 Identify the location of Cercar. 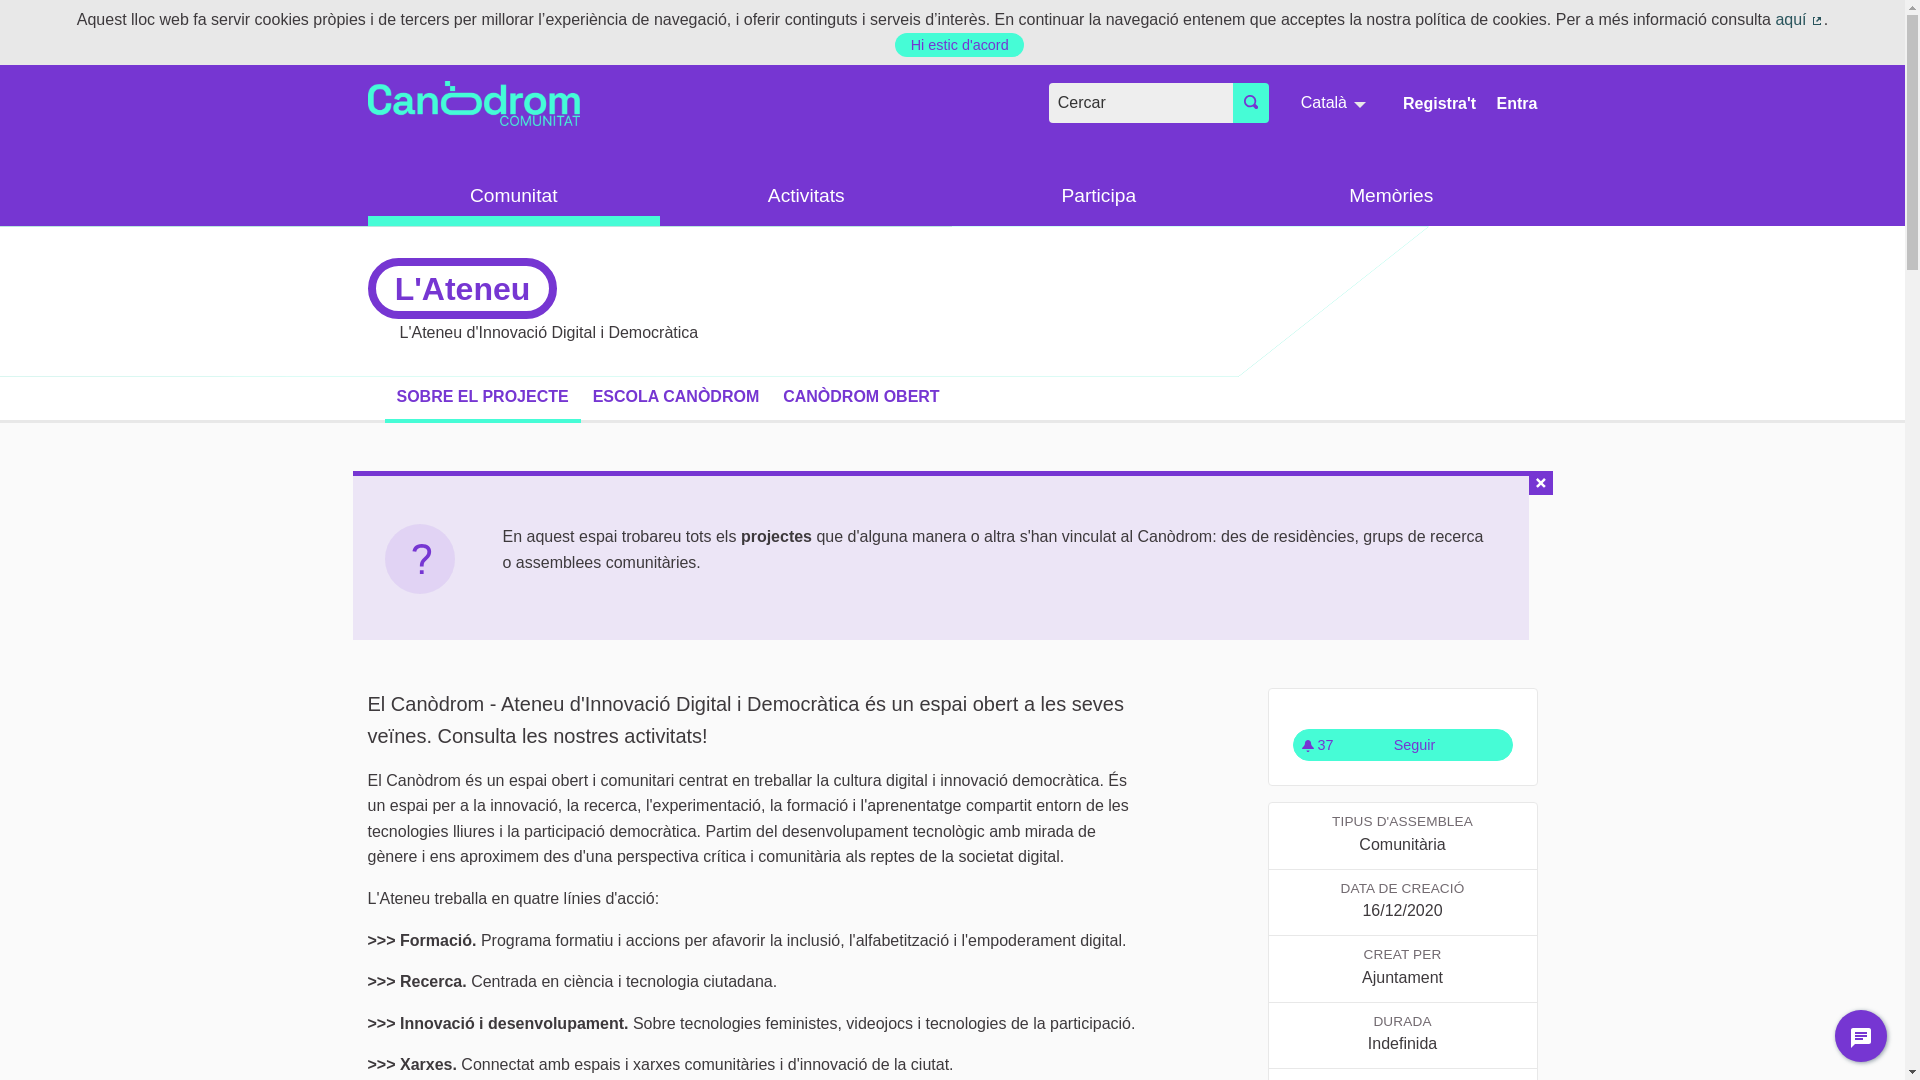
(1141, 103).